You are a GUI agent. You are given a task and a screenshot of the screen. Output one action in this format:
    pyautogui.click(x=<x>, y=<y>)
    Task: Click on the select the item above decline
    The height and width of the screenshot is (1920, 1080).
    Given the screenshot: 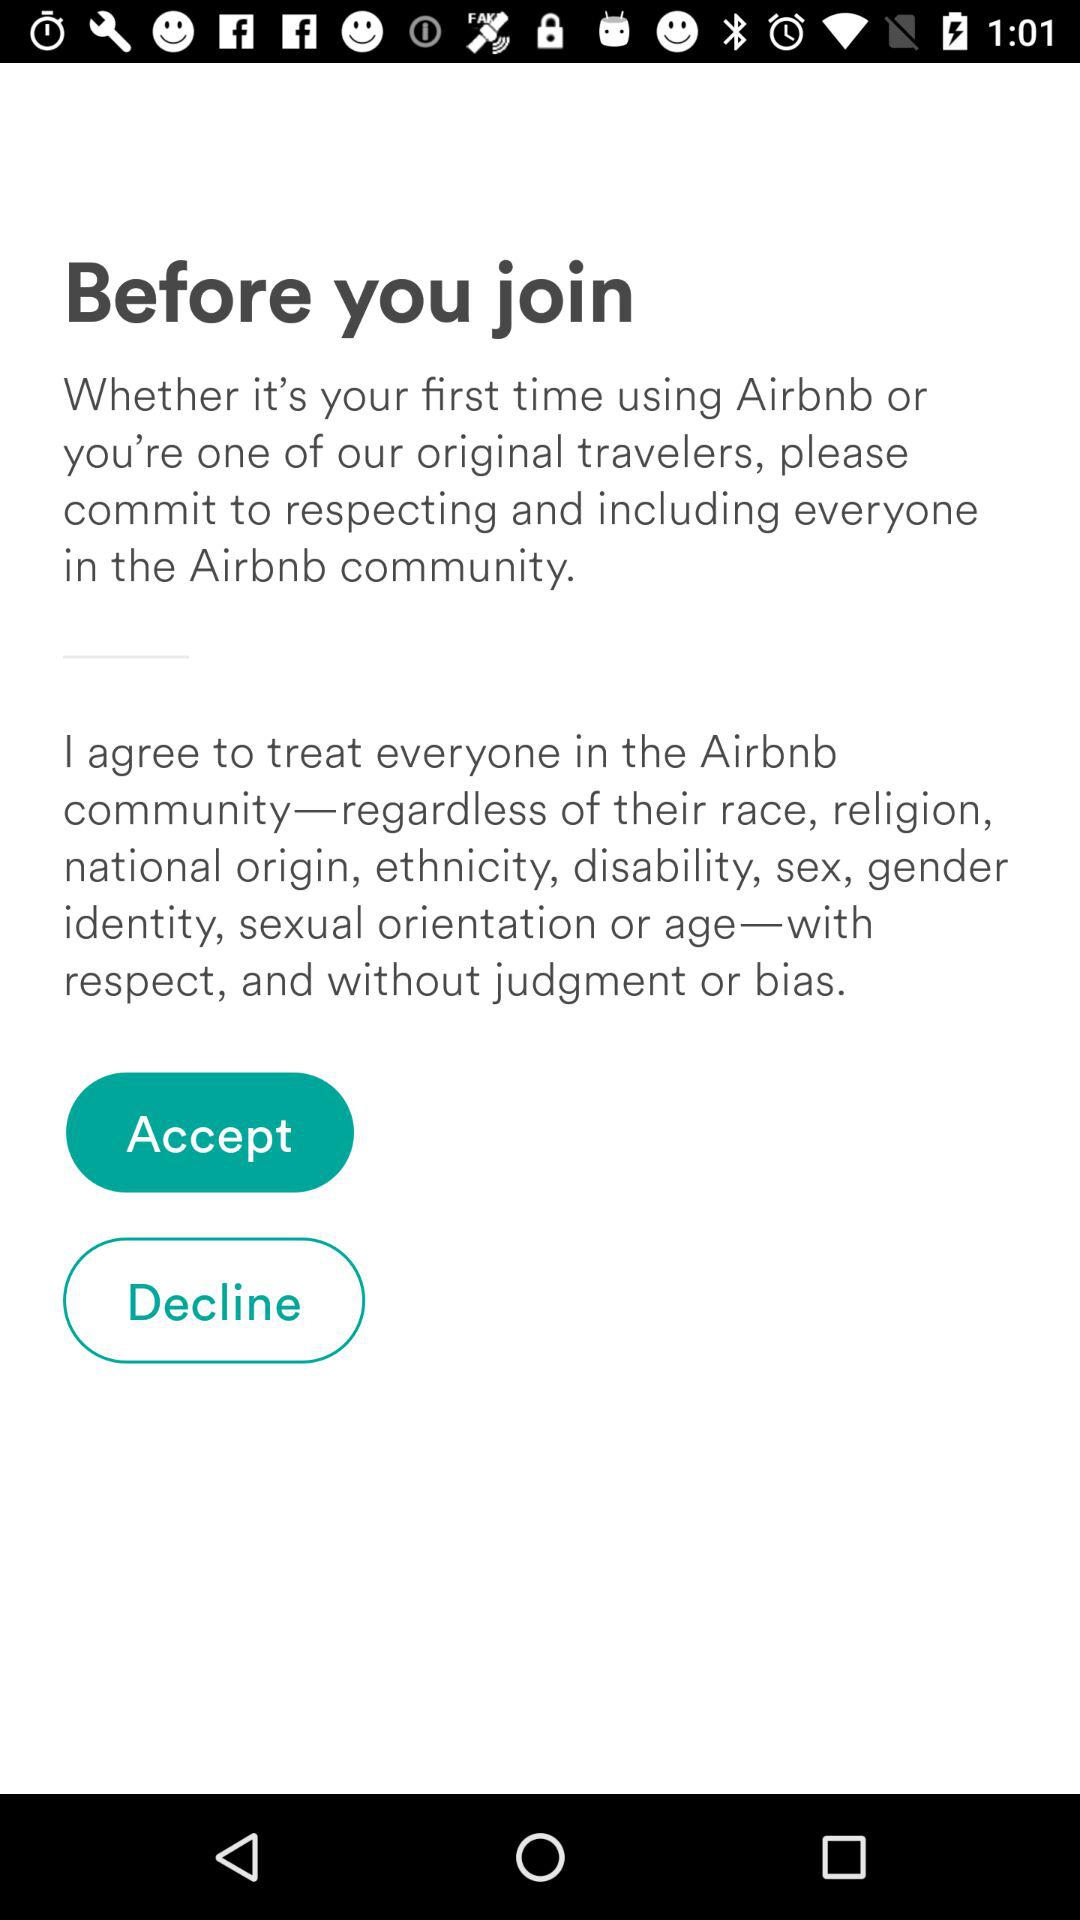 What is the action you would take?
    pyautogui.click(x=210, y=1132)
    